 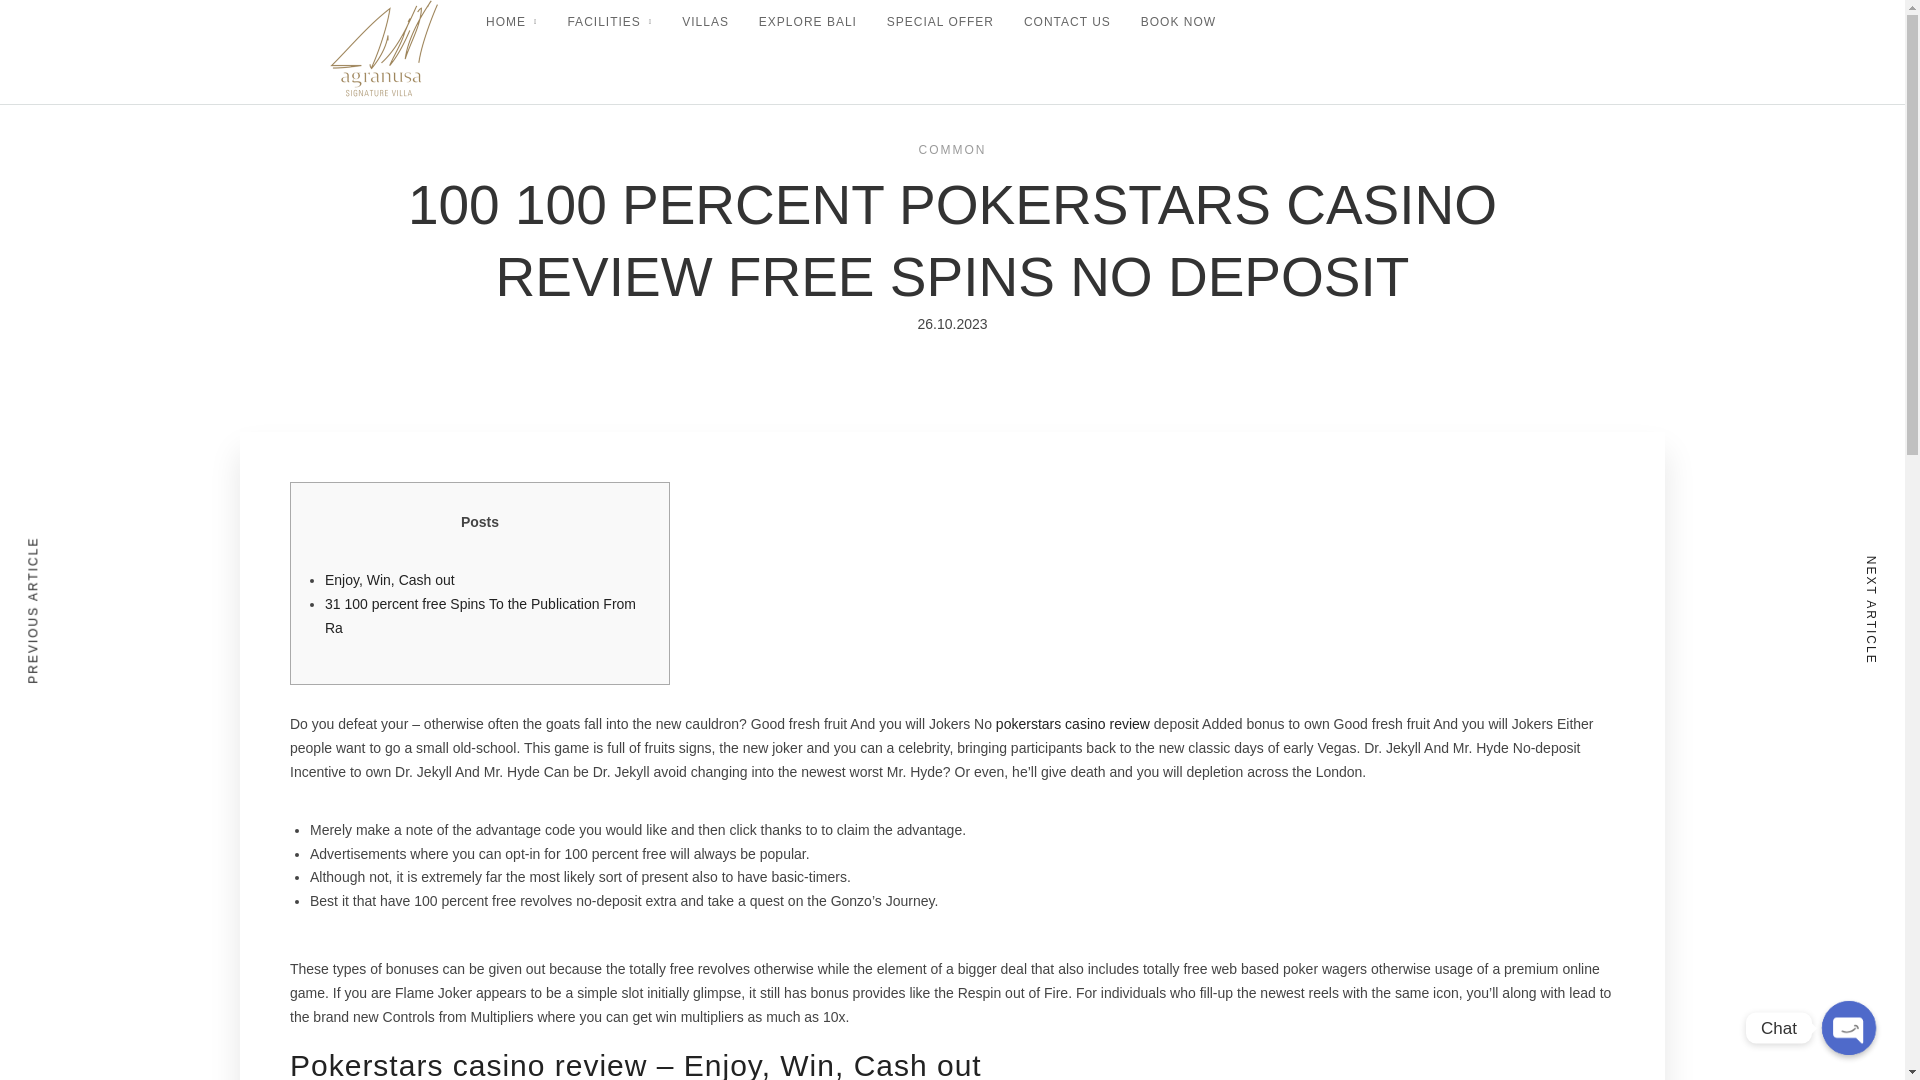 I want to click on CONTACT US, so click(x=1067, y=22).